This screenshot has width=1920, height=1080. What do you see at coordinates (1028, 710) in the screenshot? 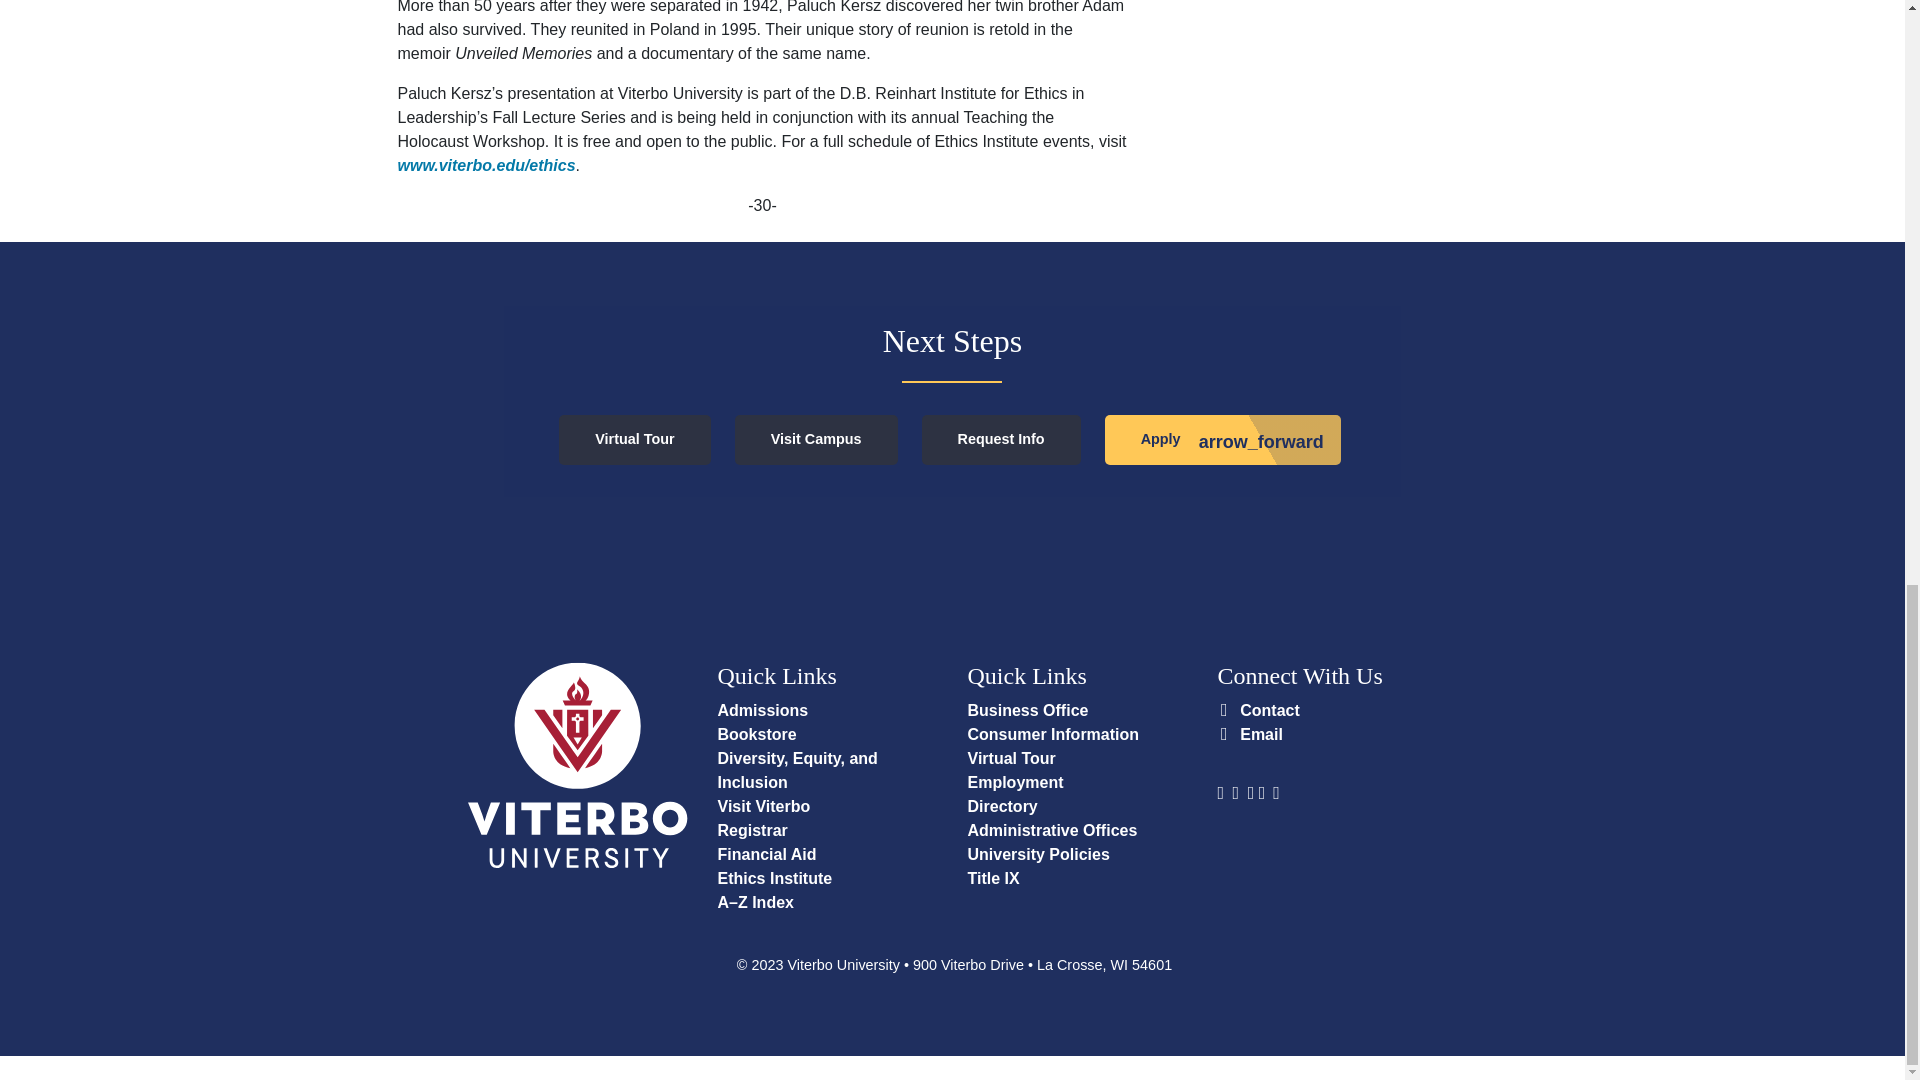
I see `Business Office` at bounding box center [1028, 710].